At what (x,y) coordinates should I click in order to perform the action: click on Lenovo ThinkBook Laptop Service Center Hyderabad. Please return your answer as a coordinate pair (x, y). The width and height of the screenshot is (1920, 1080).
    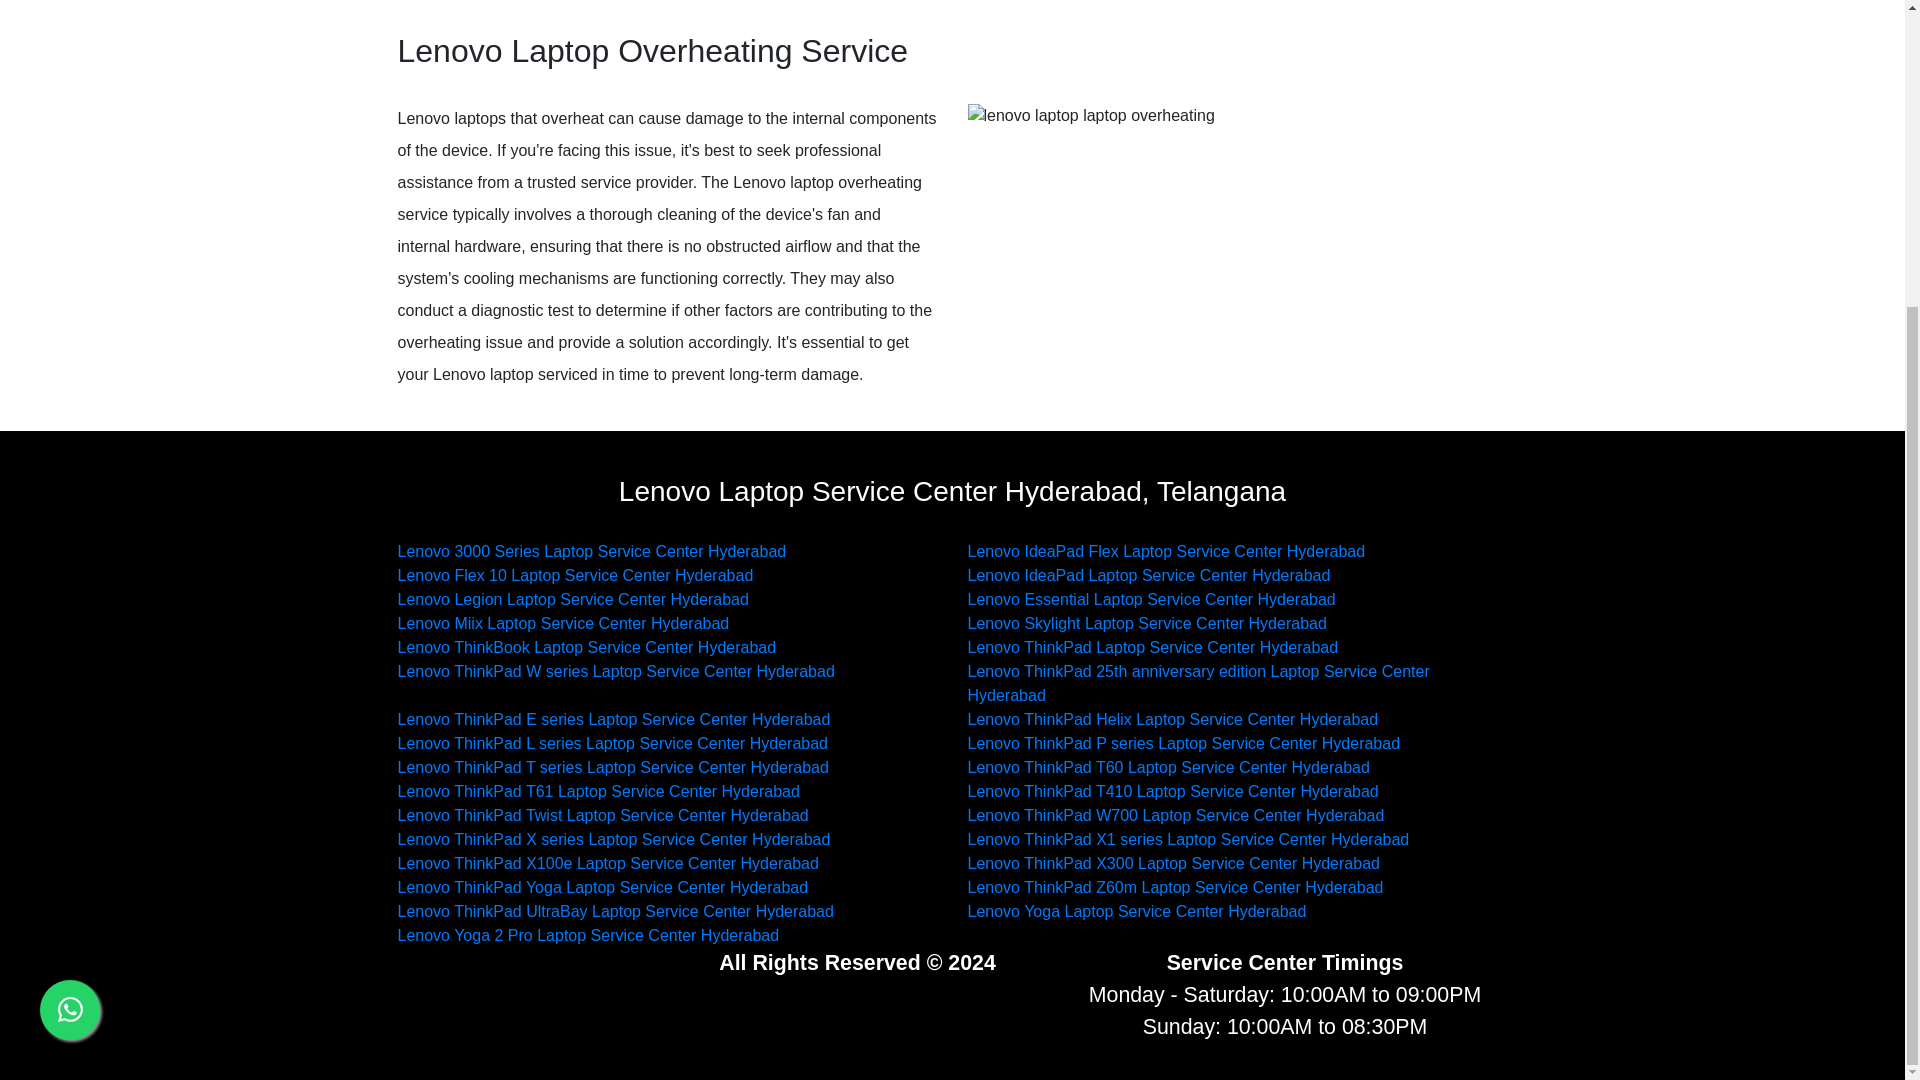
    Looking at the image, I should click on (587, 647).